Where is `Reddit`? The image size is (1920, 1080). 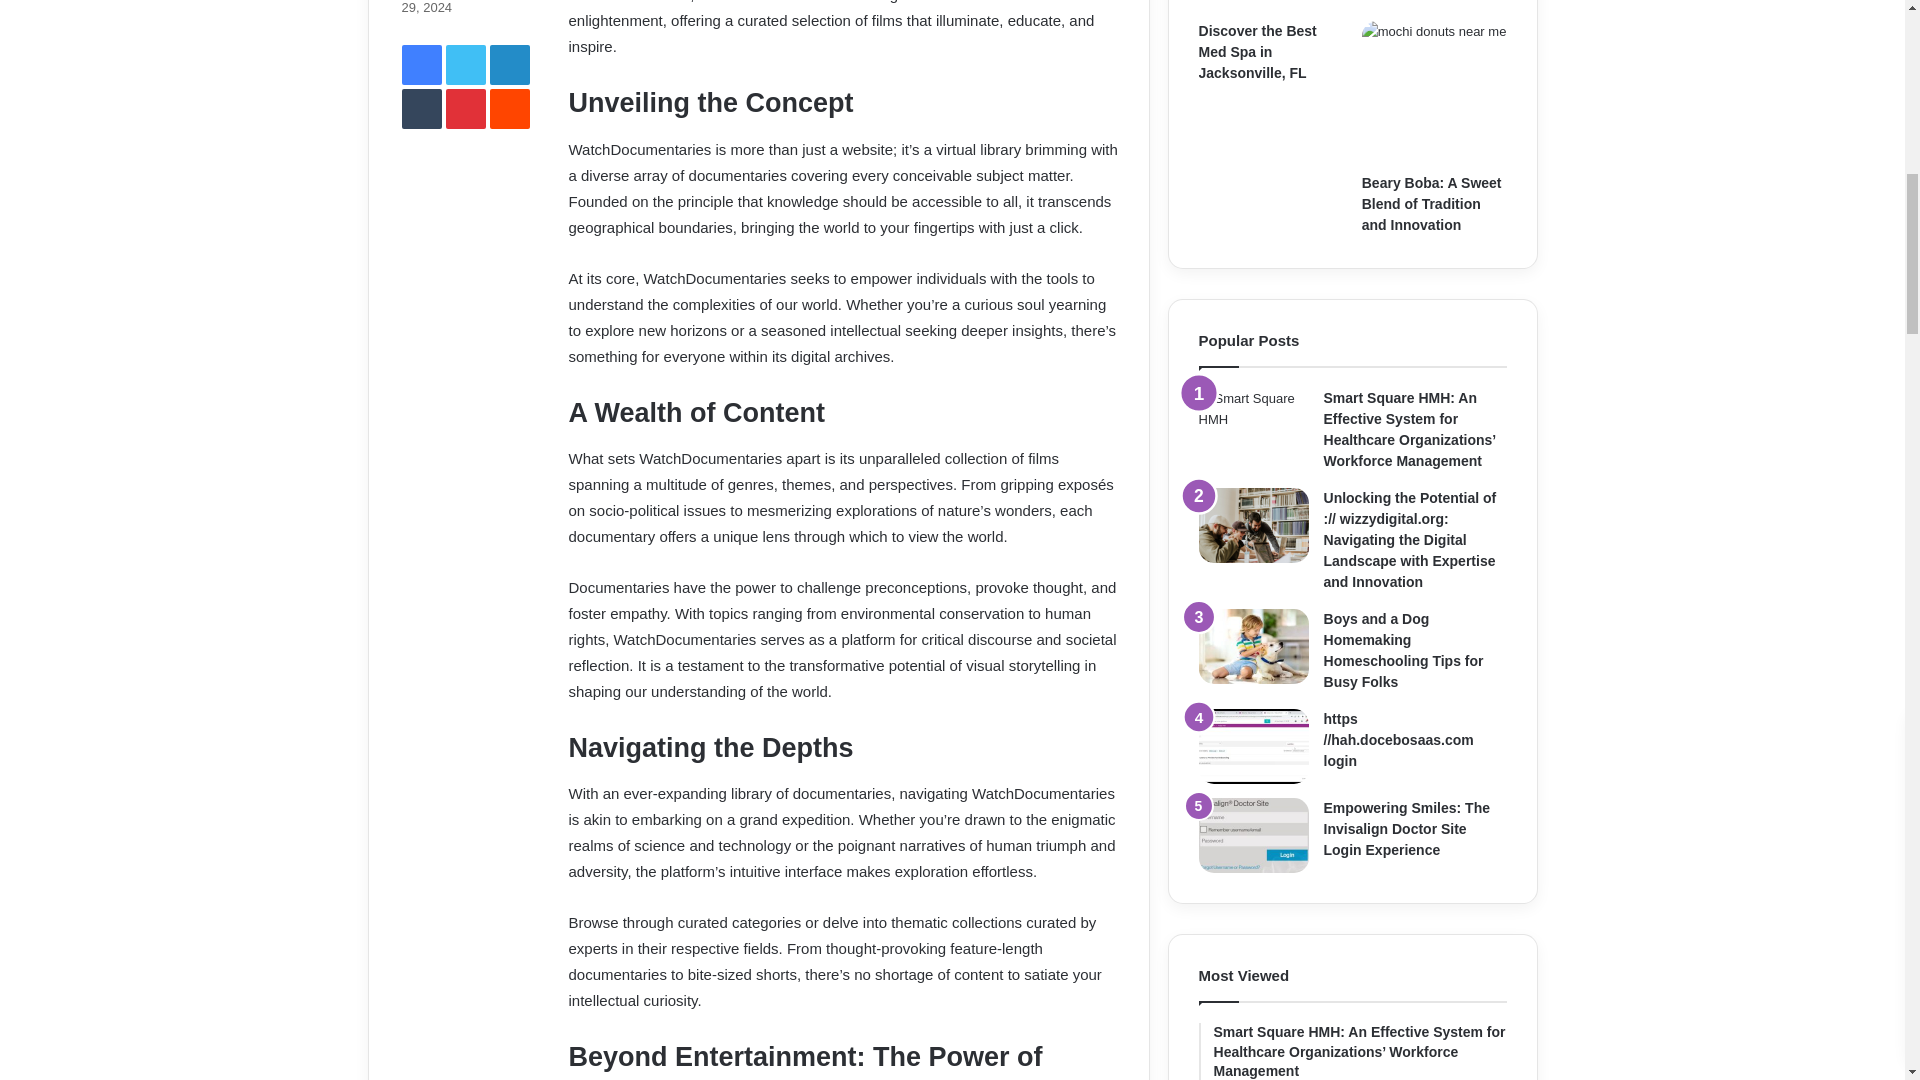
Reddit is located at coordinates (509, 108).